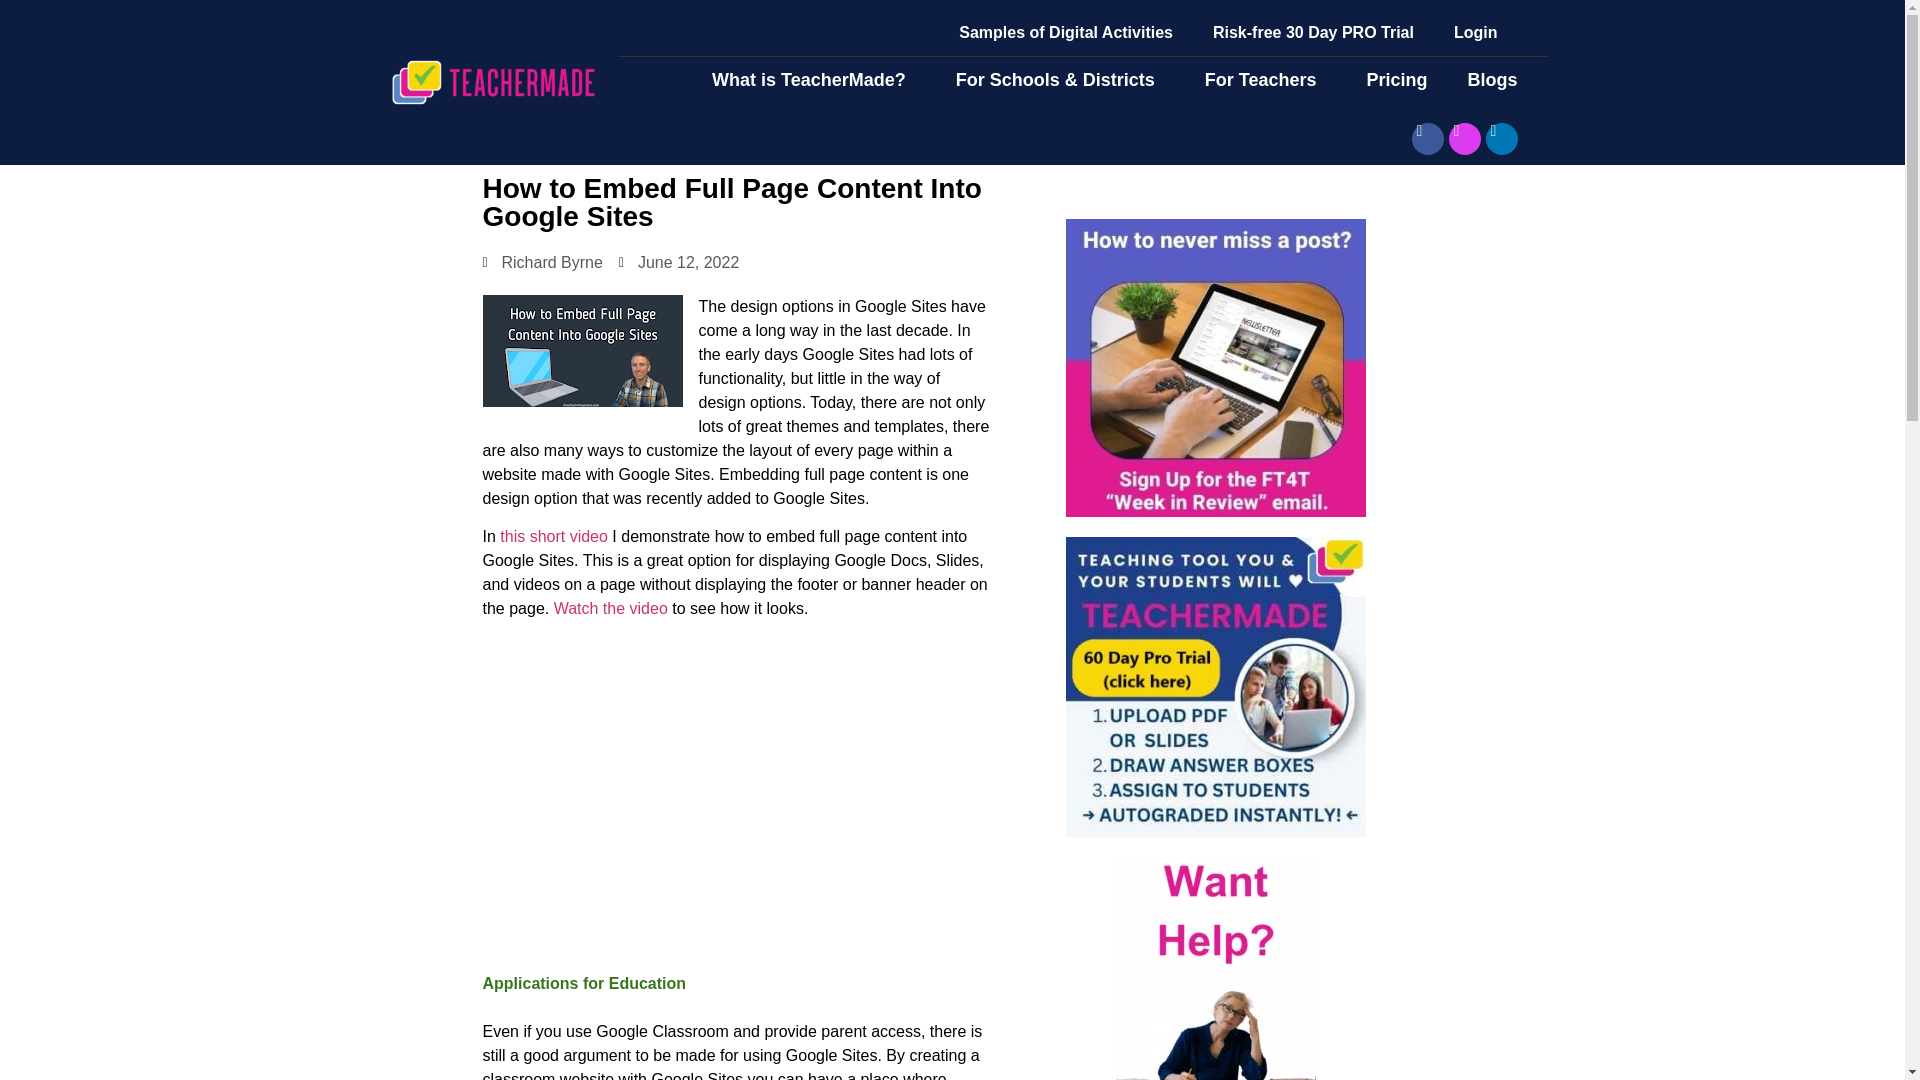  What do you see at coordinates (1497, 80) in the screenshot?
I see `Blogs` at bounding box center [1497, 80].